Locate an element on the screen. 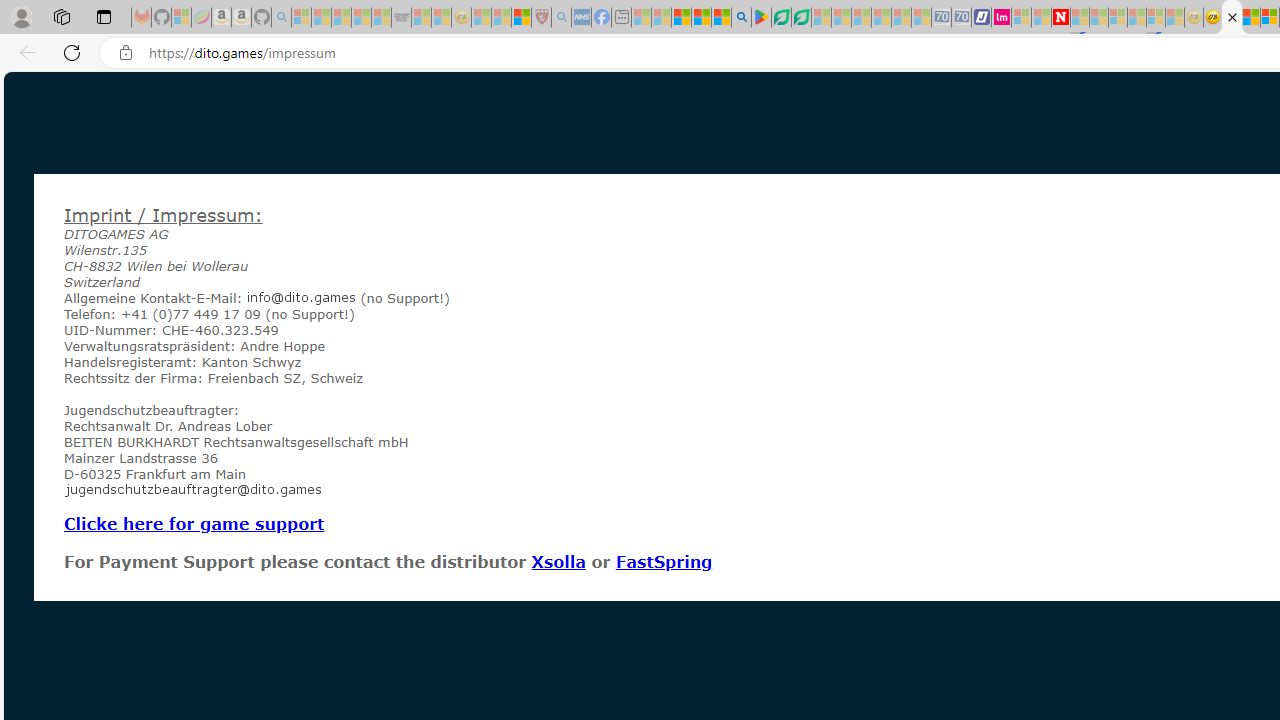 This screenshot has height=720, width=1280. Xsolla is located at coordinates (558, 561).